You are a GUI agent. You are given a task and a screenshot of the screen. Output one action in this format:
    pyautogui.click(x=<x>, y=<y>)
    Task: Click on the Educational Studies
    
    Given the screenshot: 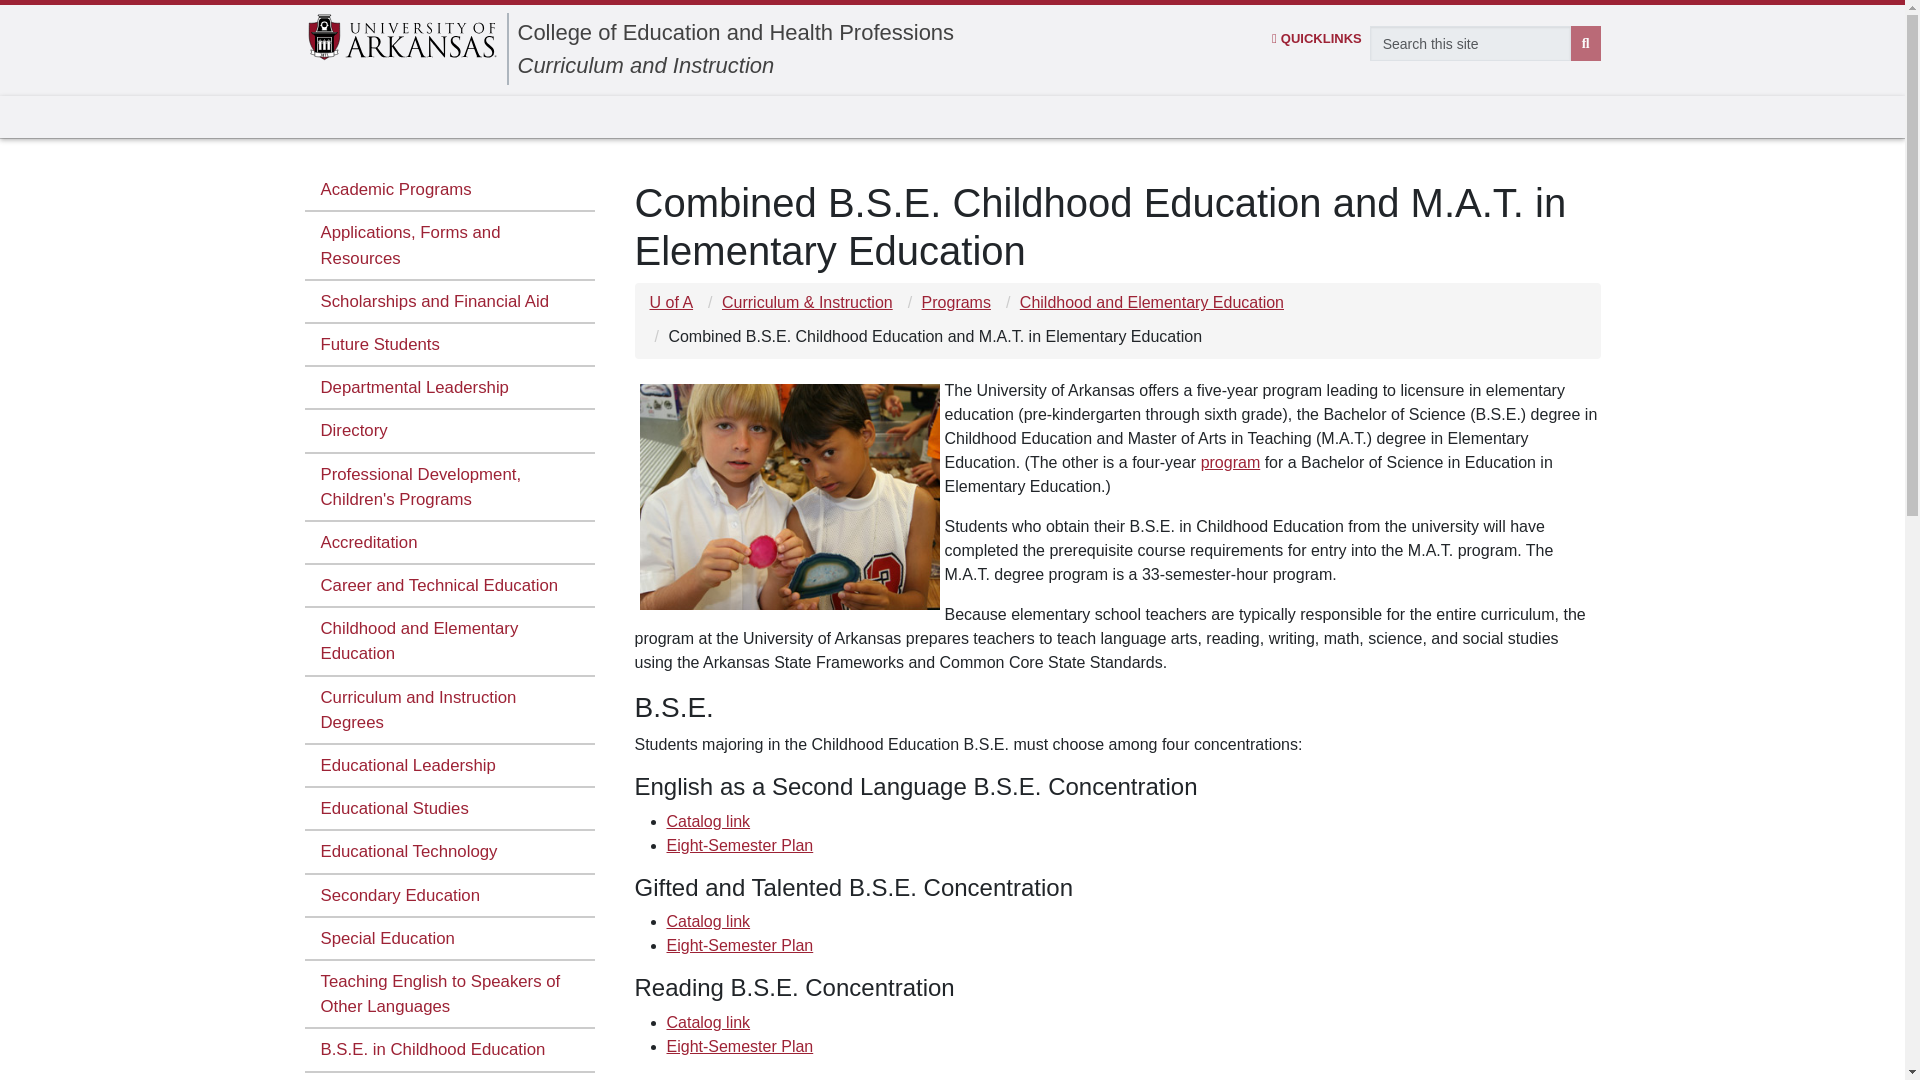 What is the action you would take?
    pyautogui.click(x=448, y=809)
    